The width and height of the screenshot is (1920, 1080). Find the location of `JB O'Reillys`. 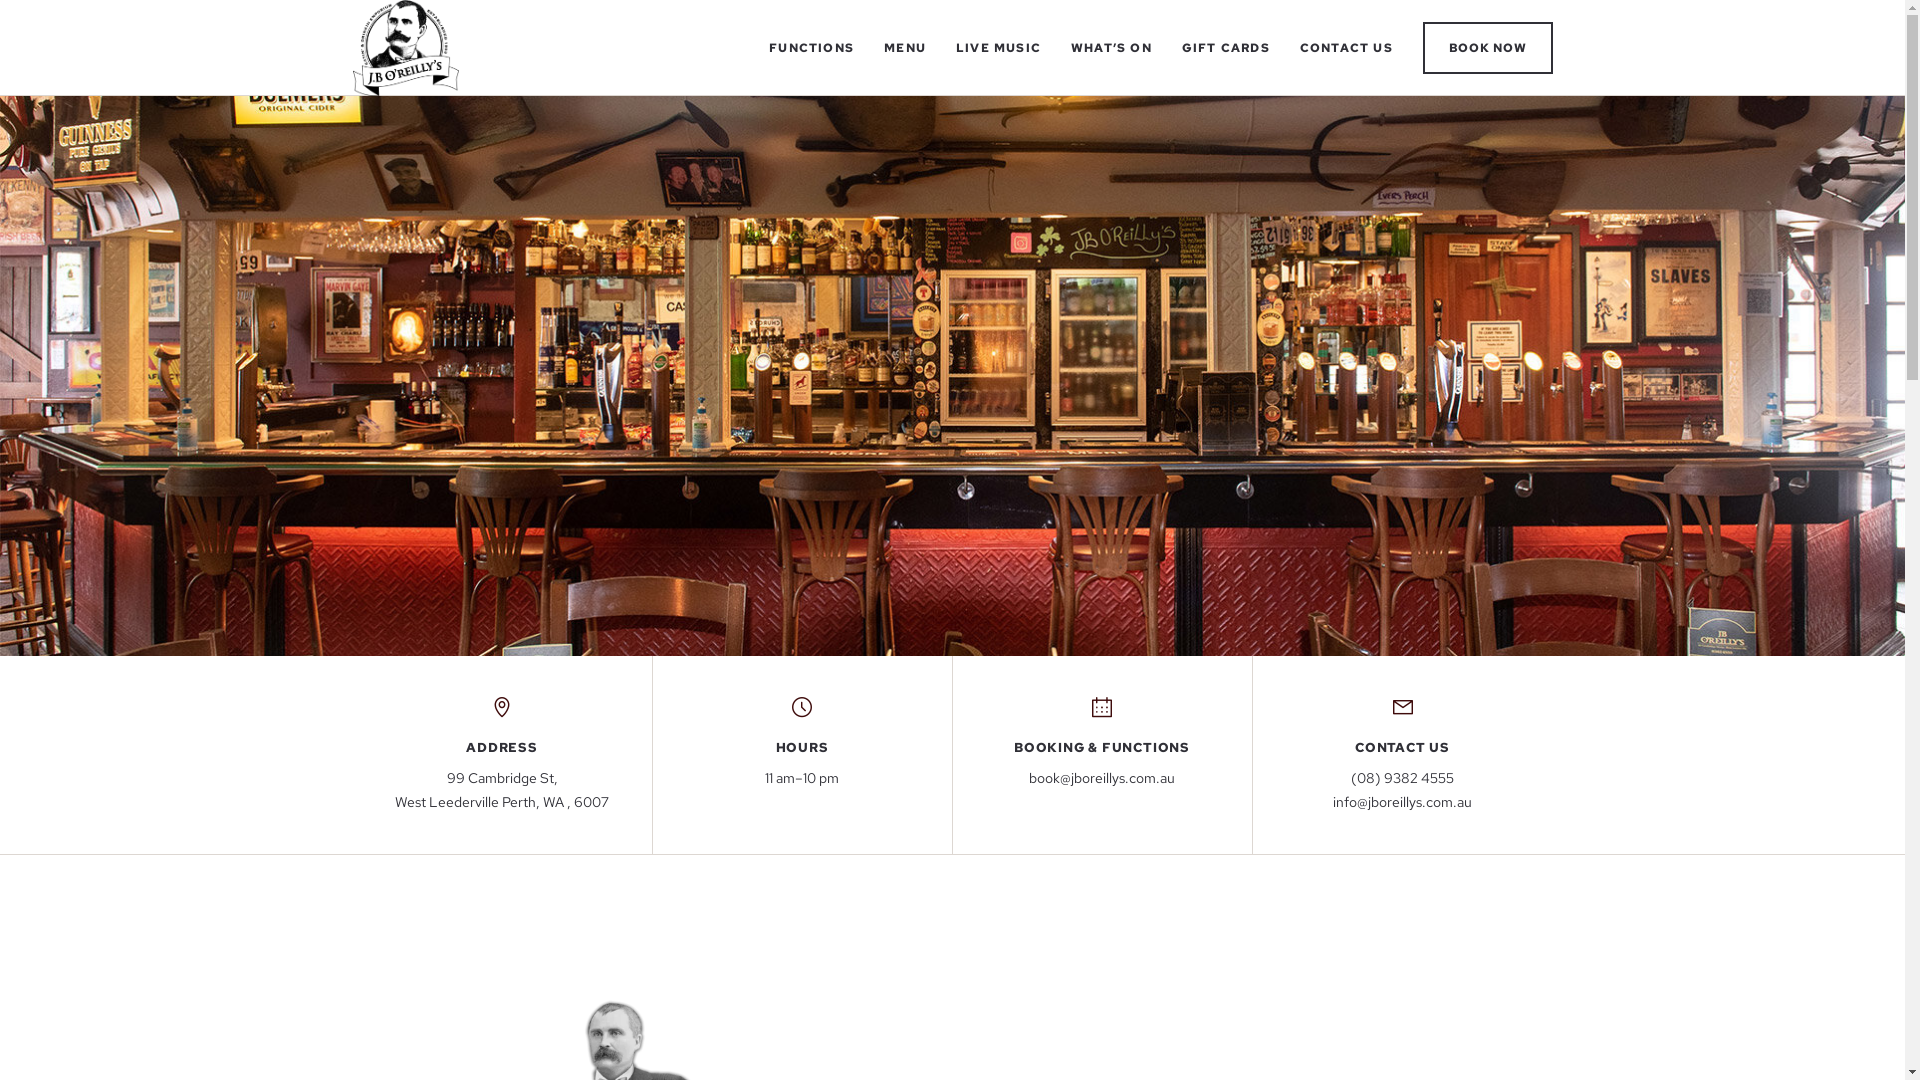

JB O'Reillys is located at coordinates (406, 48).